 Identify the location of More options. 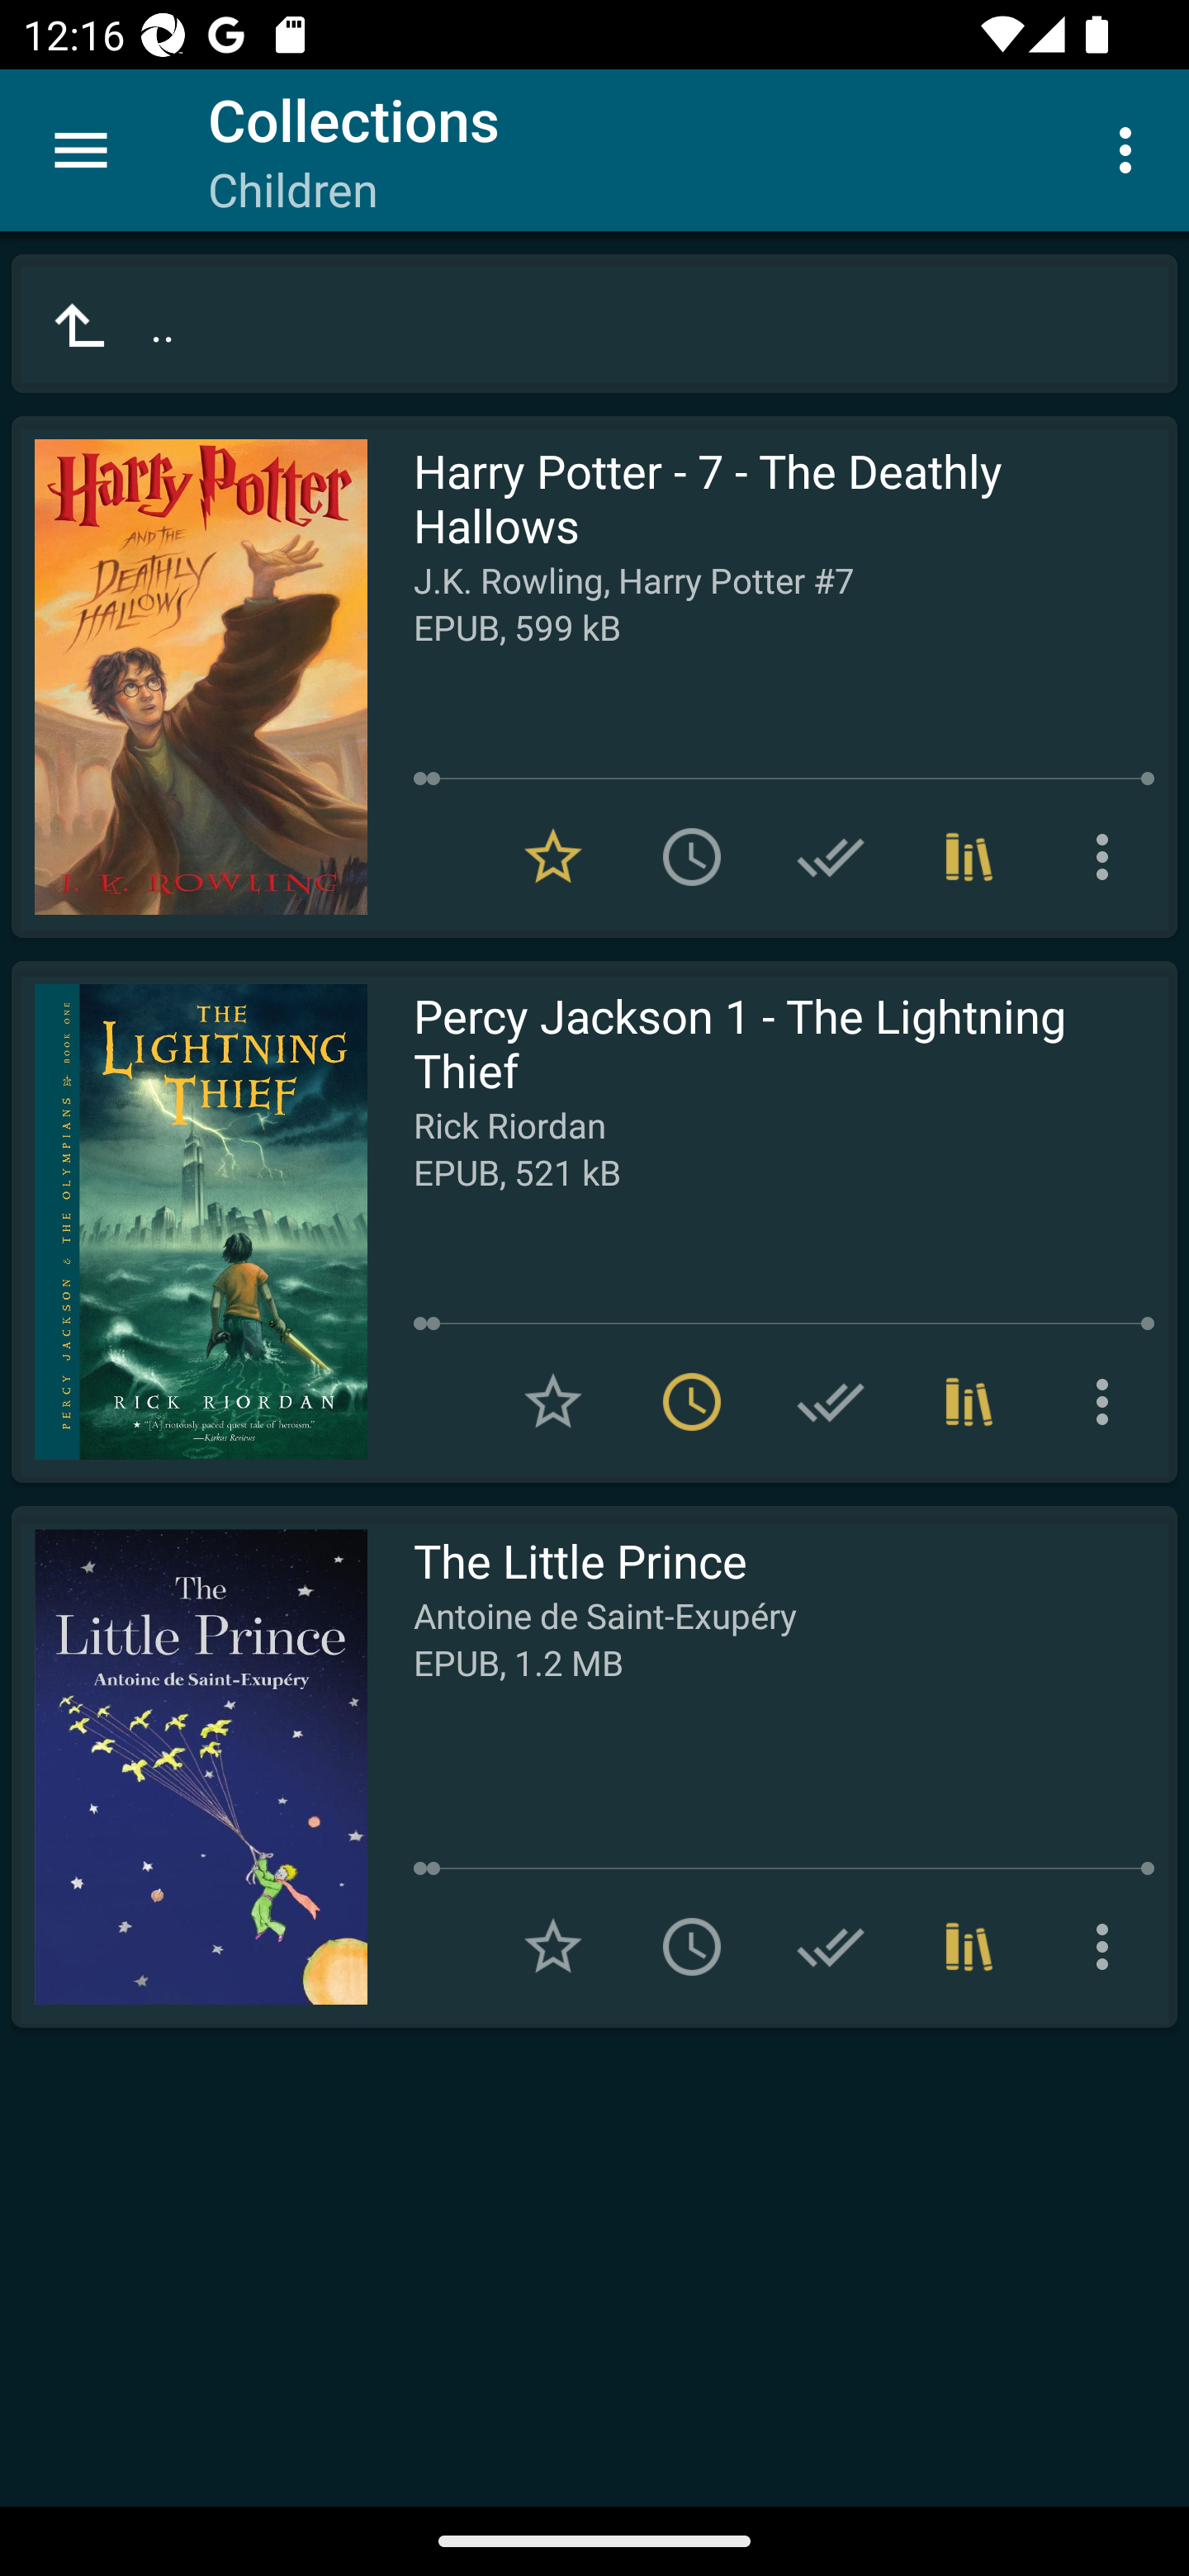
(1108, 857).